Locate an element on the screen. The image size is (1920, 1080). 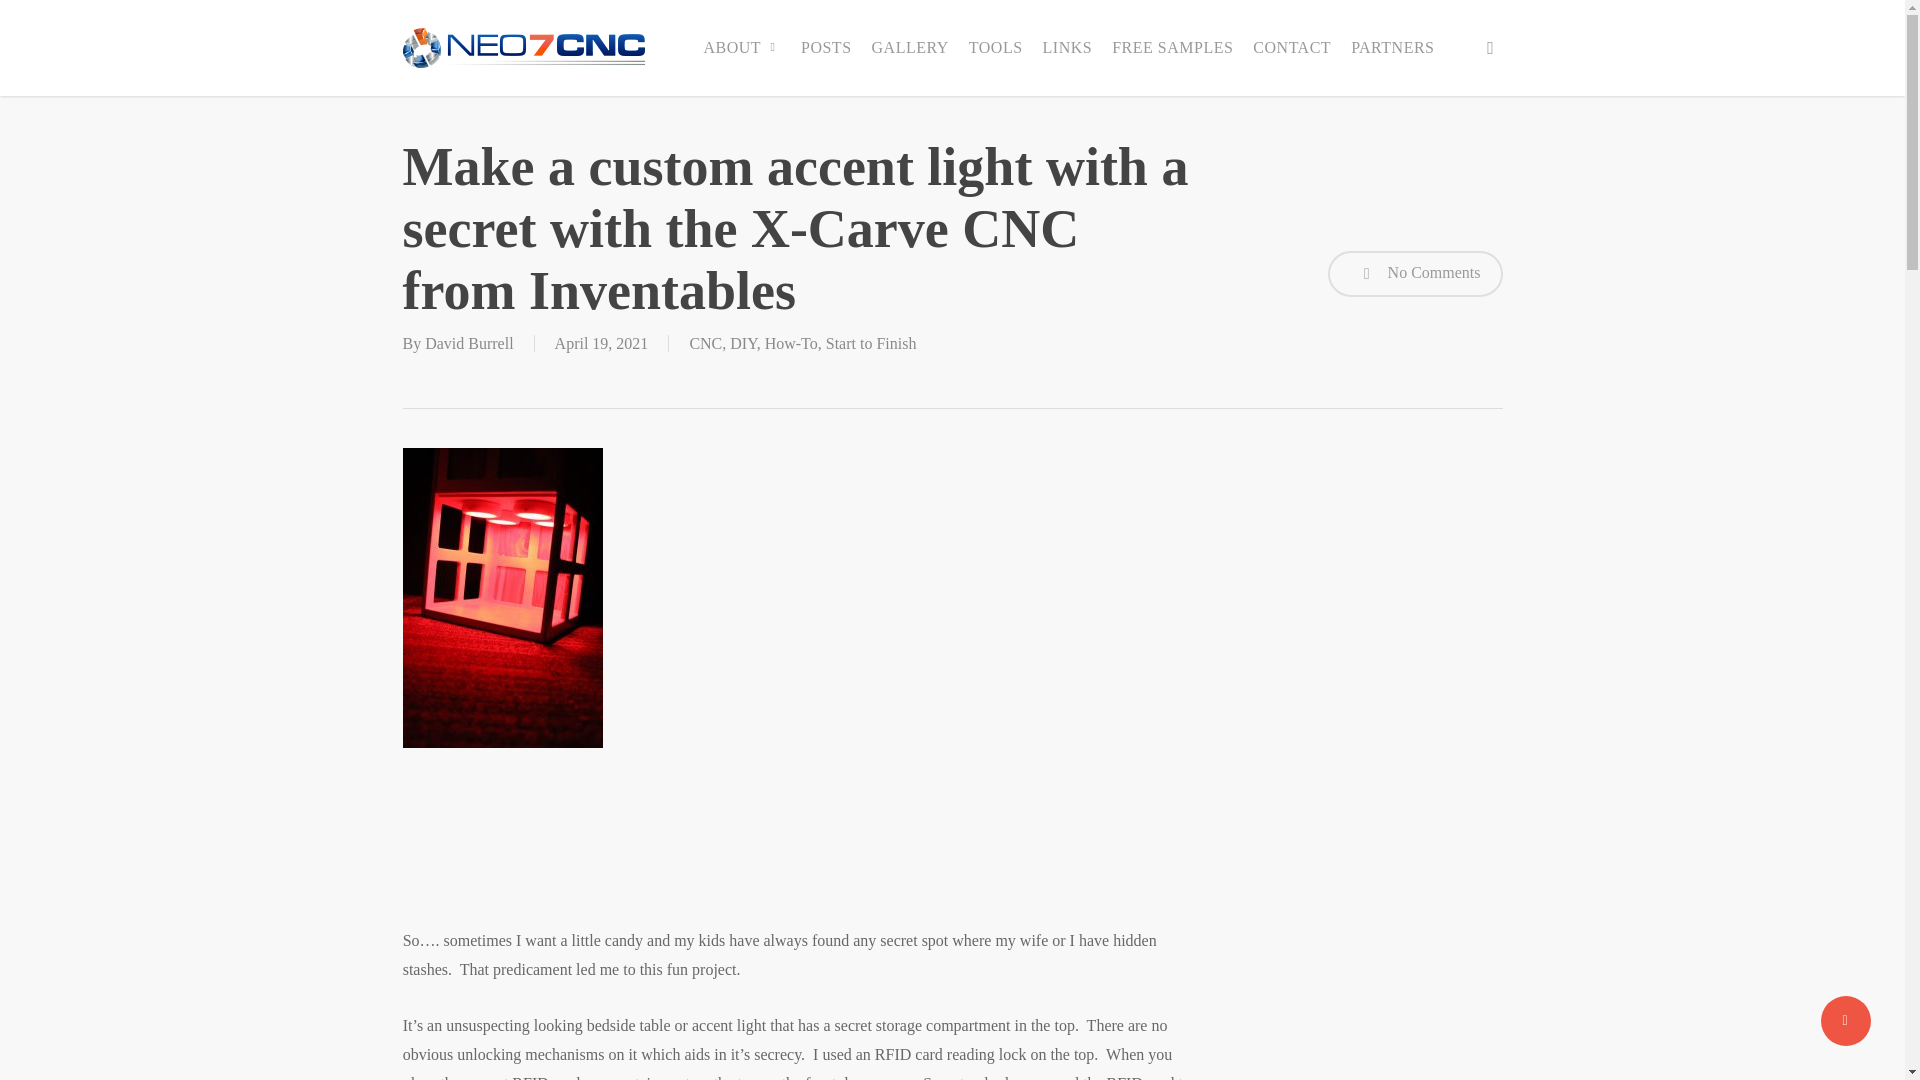
FREE SAMPLES is located at coordinates (1172, 48).